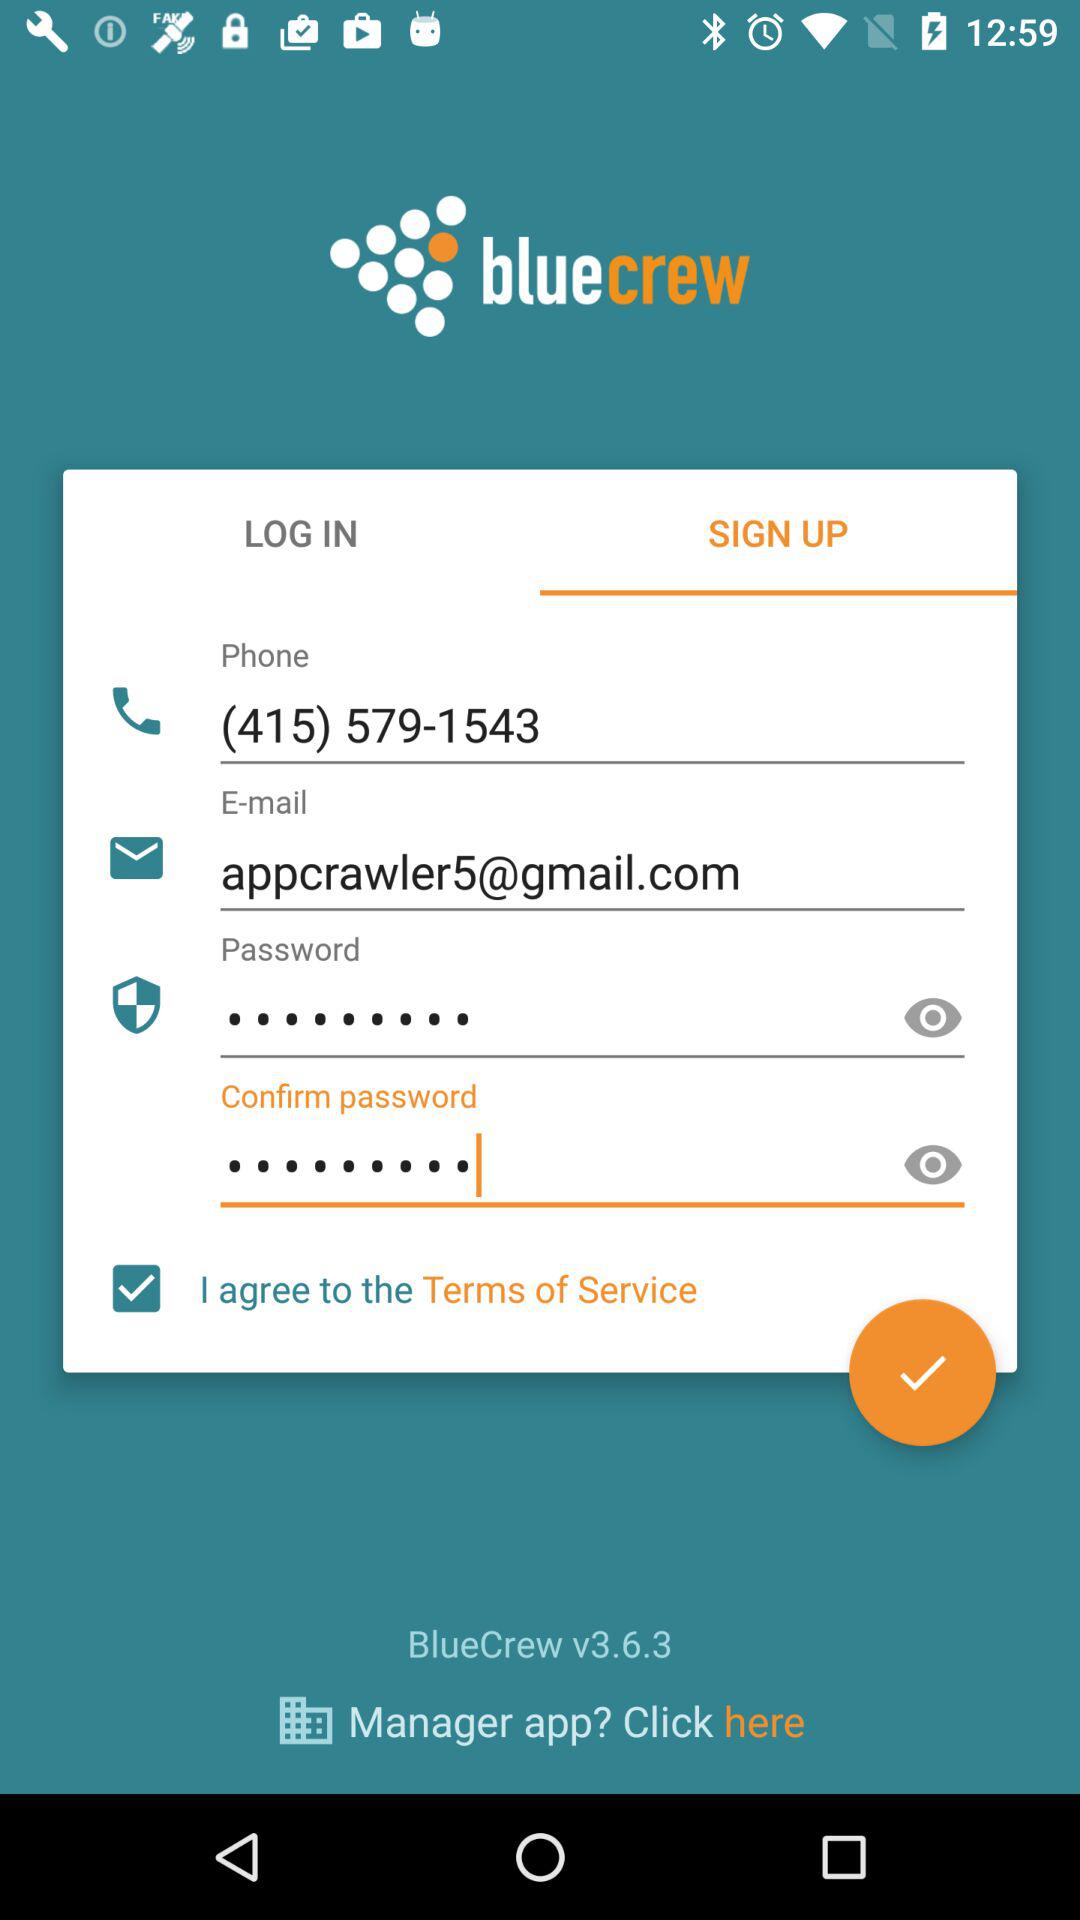 Image resolution: width=1080 pixels, height=1920 pixels. I want to click on click the manager app click item, so click(576, 1720).